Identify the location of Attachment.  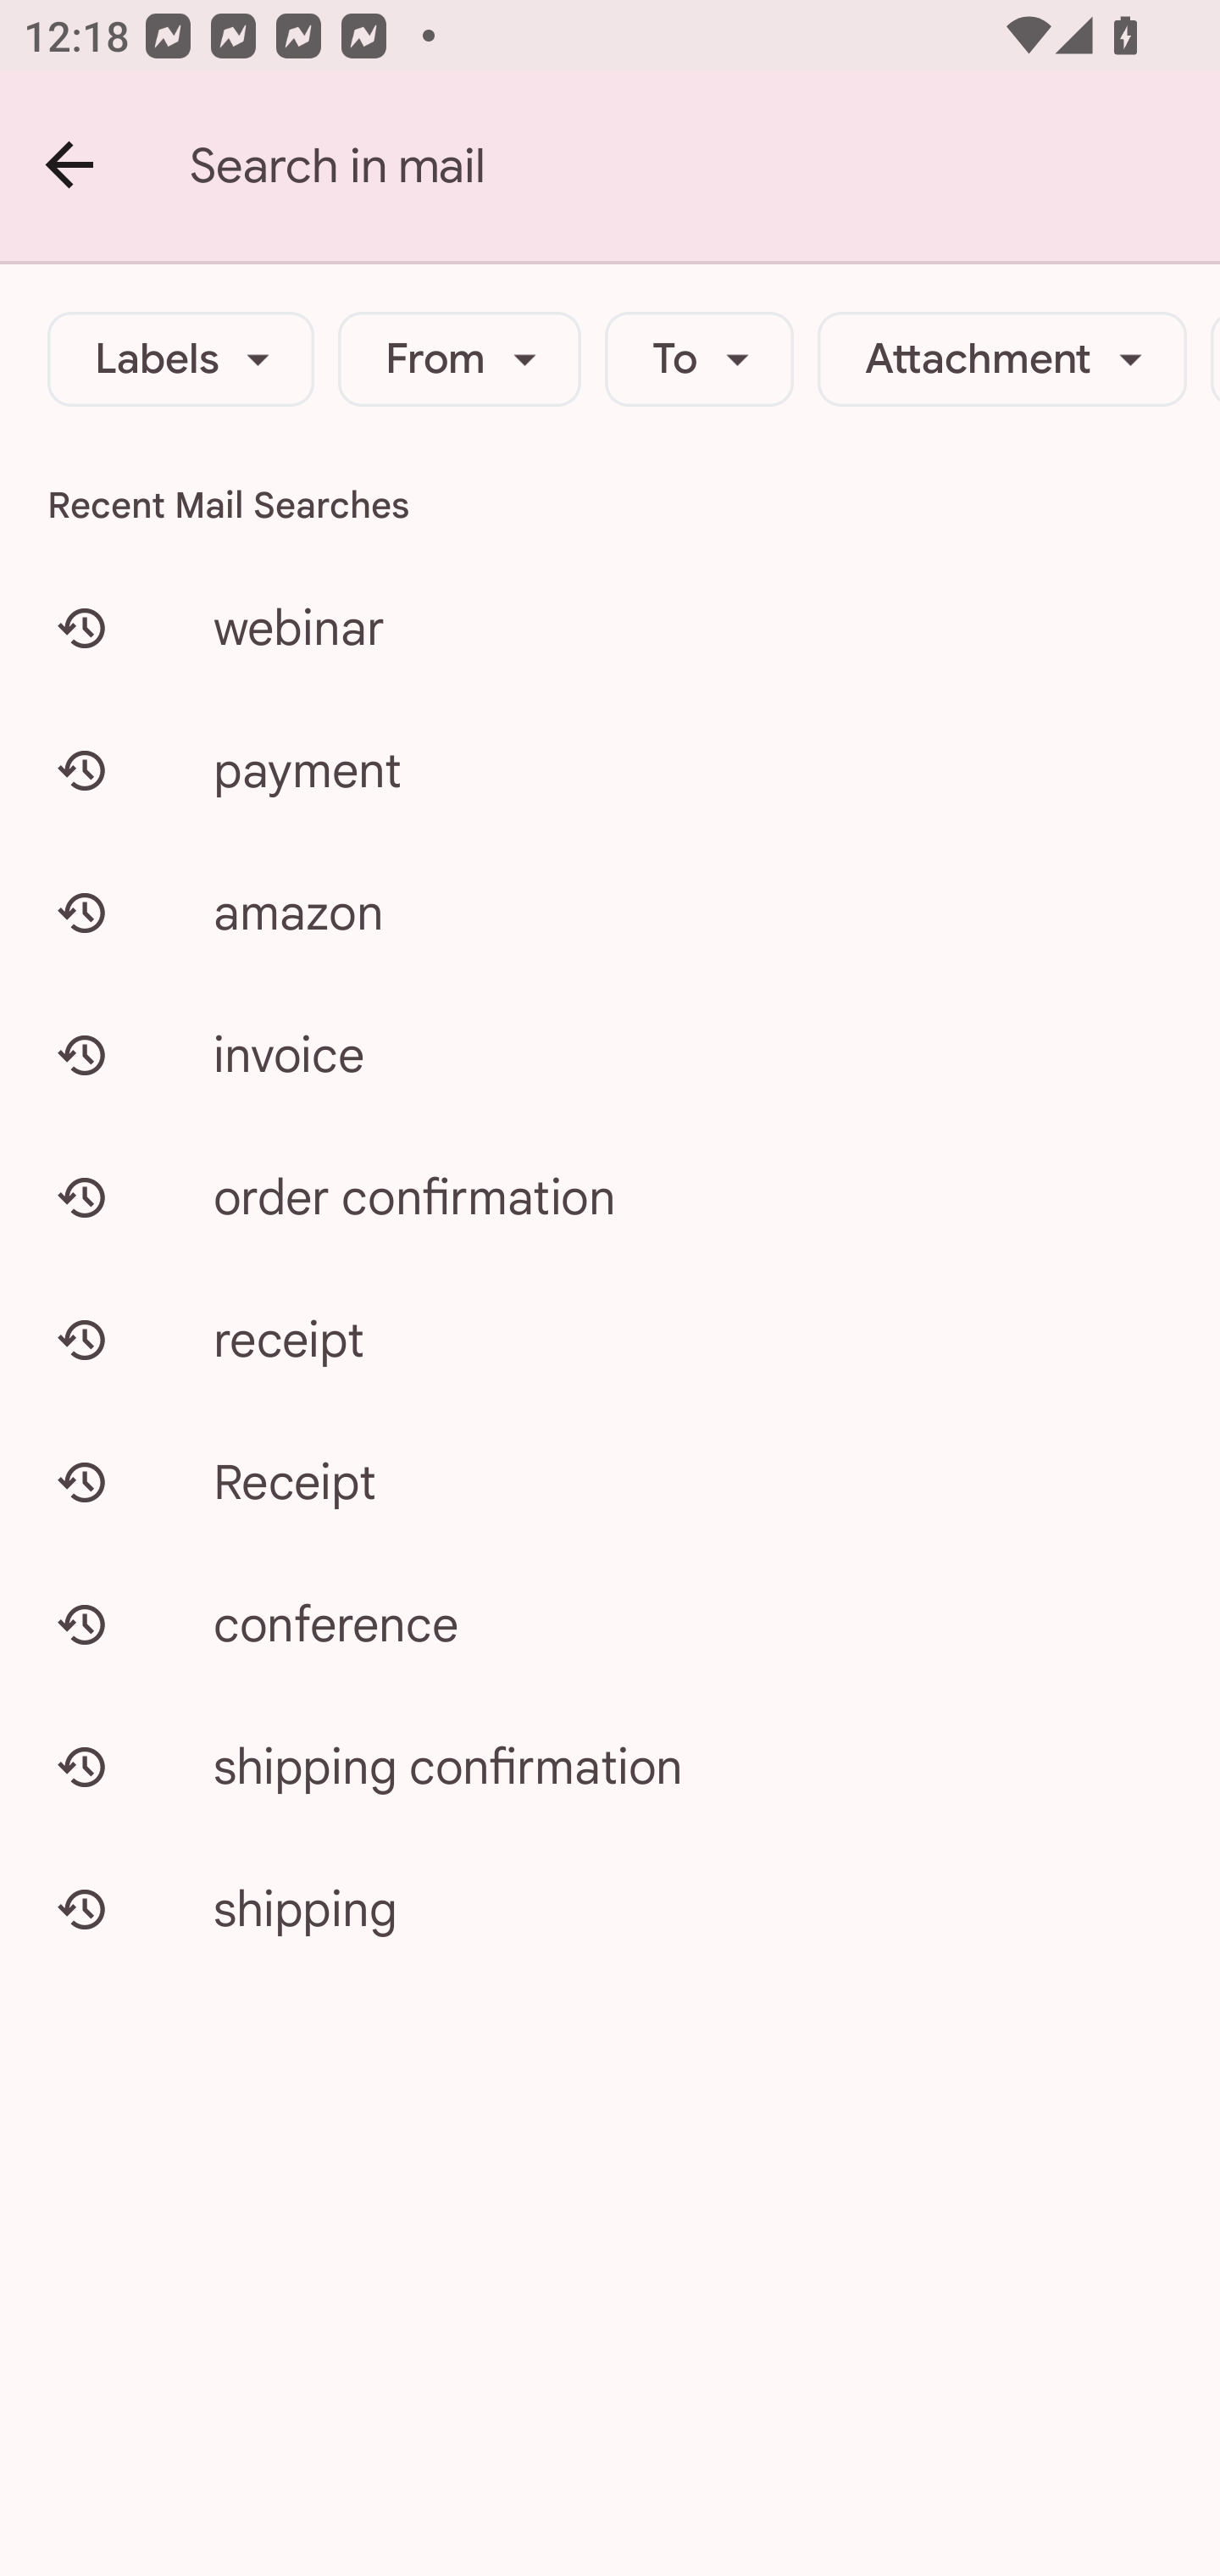
(1001, 359).